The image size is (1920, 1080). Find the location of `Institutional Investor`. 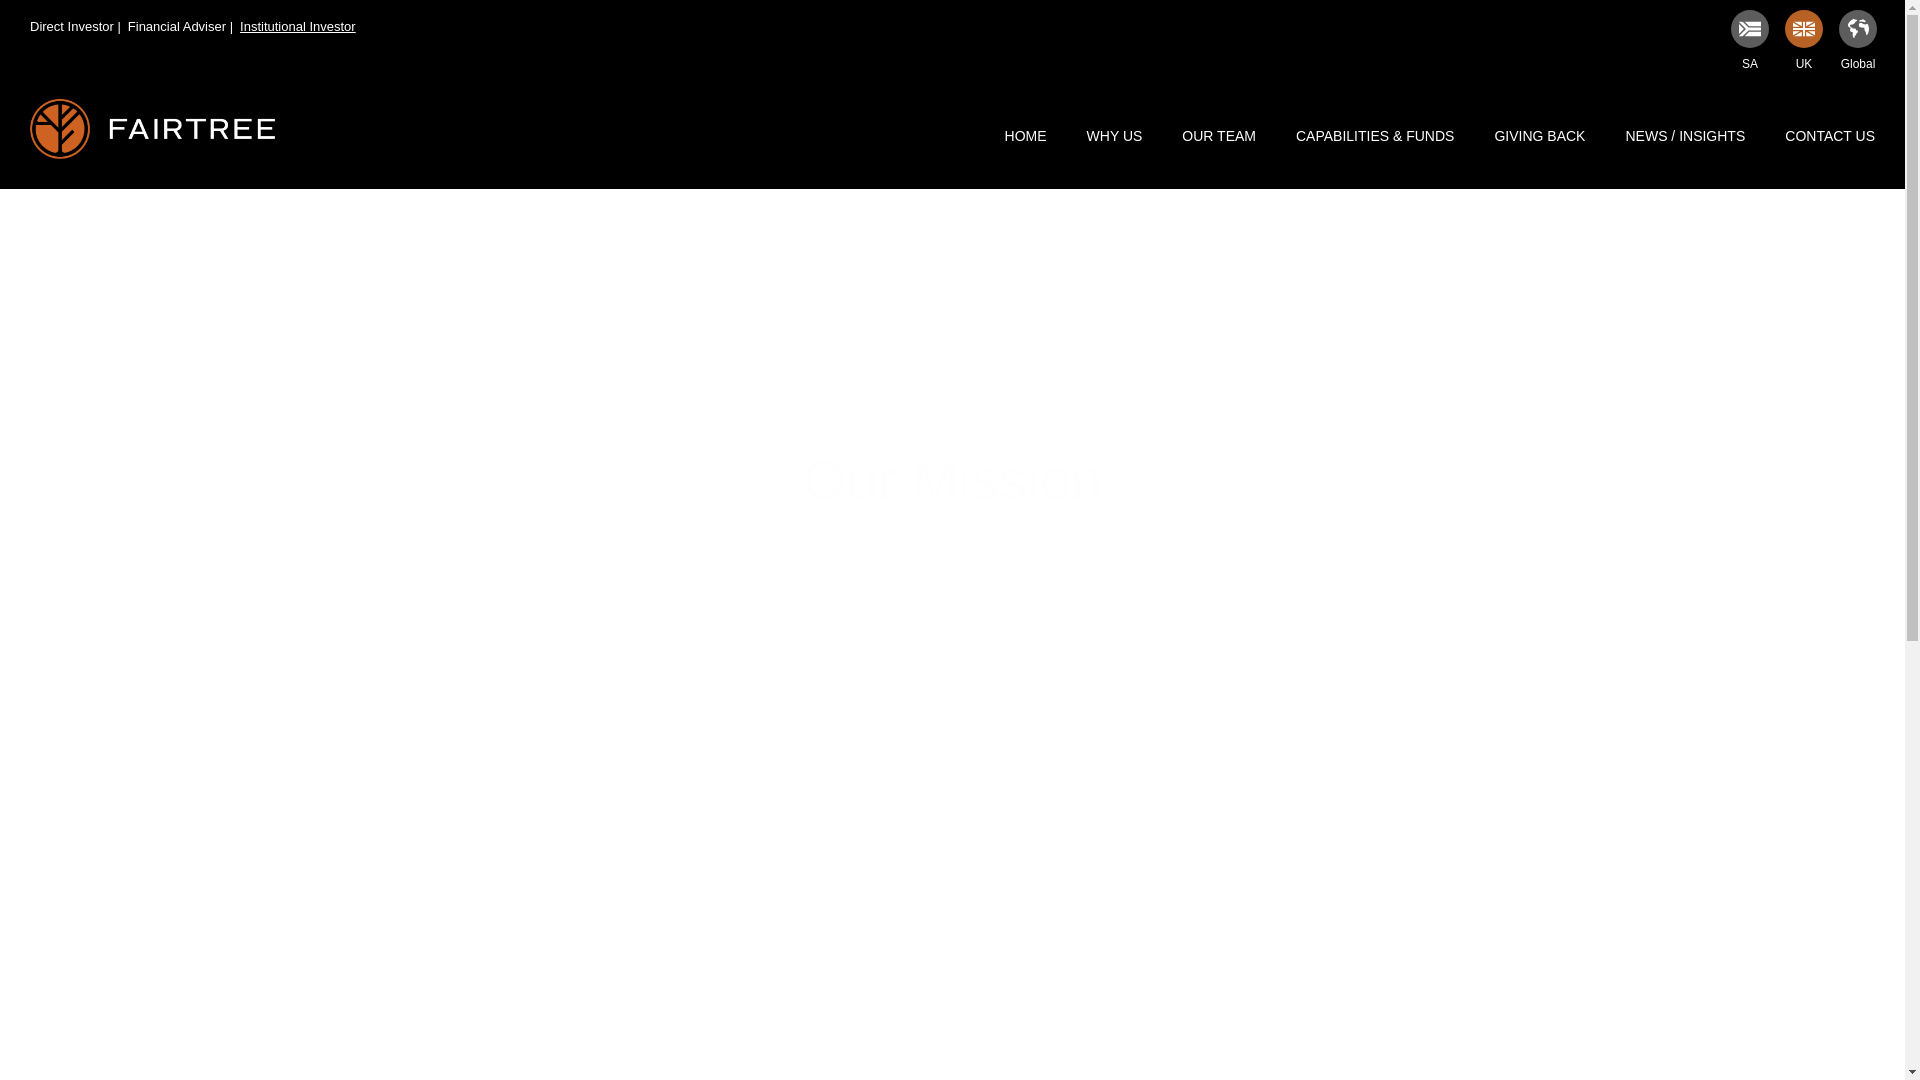

Institutional Investor is located at coordinates (298, 26).